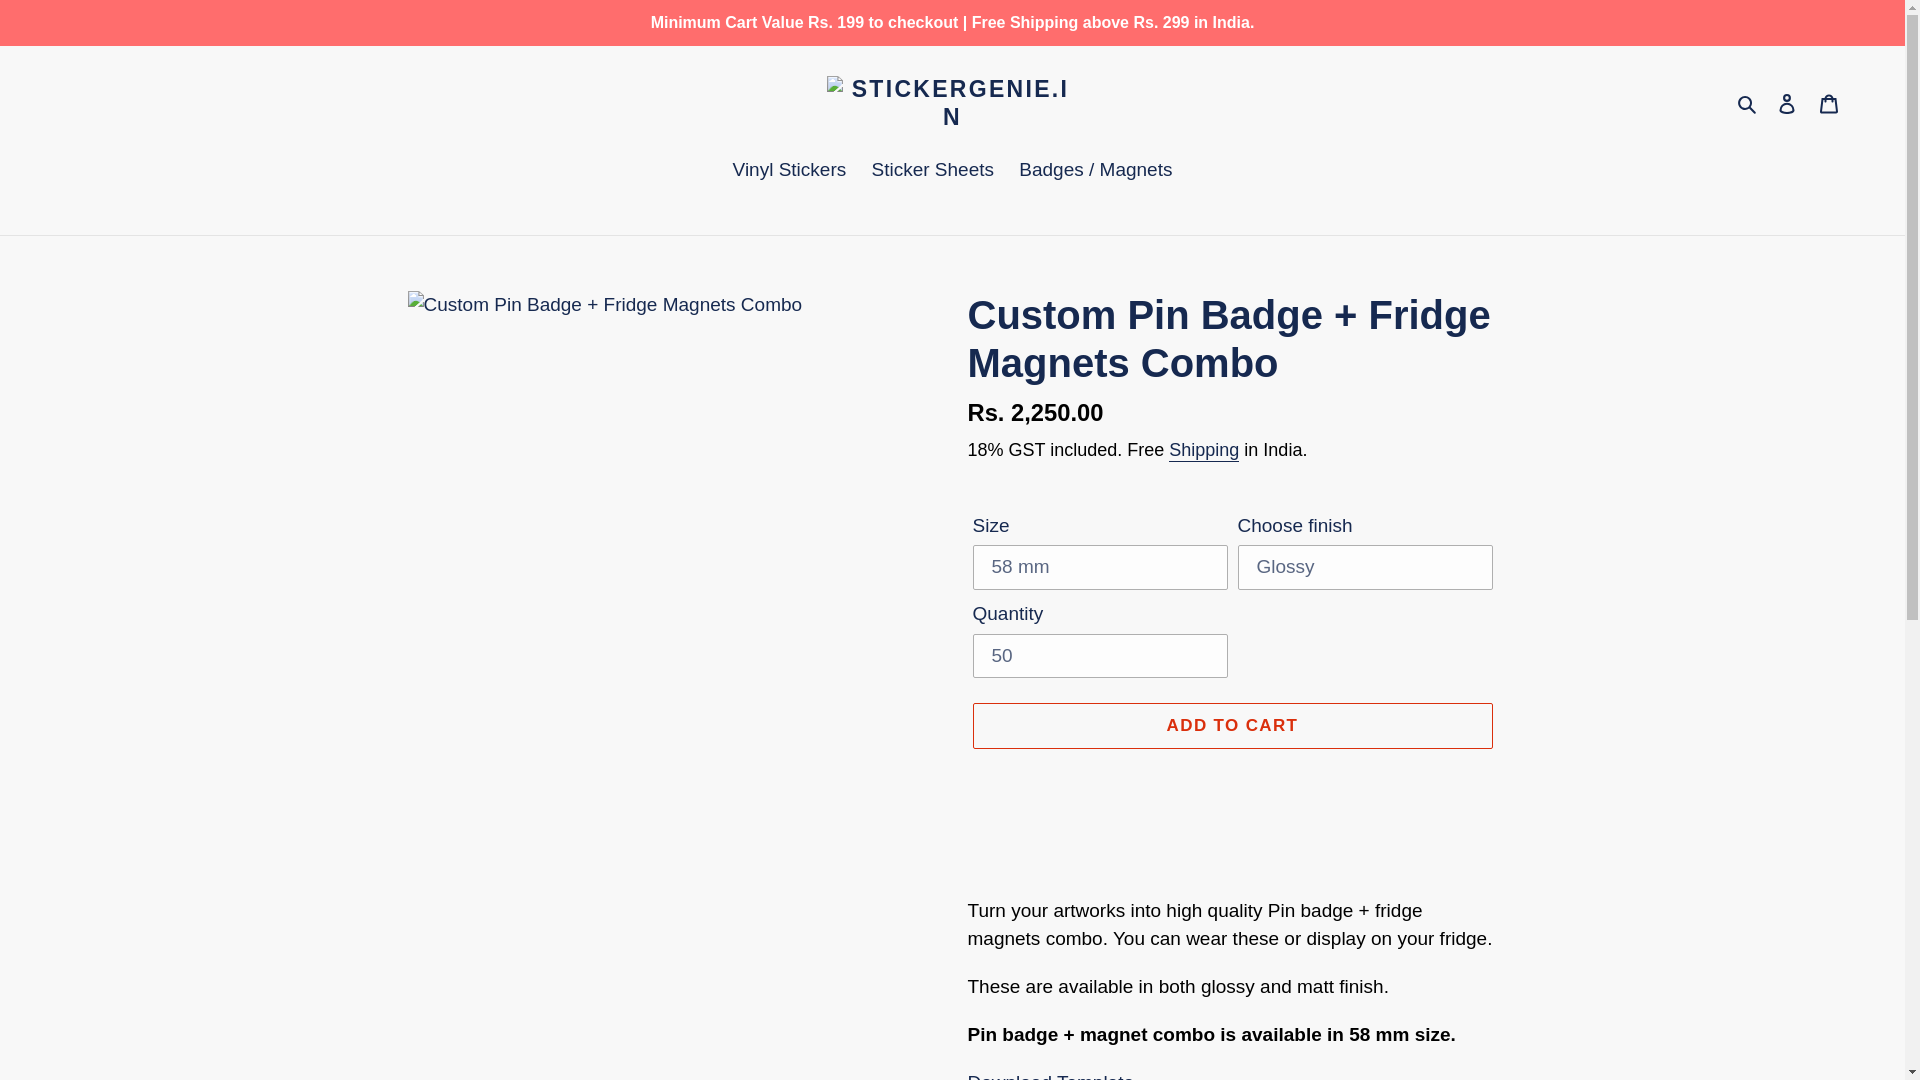 This screenshot has height=1080, width=1920. I want to click on Download Template, so click(1050, 1076).